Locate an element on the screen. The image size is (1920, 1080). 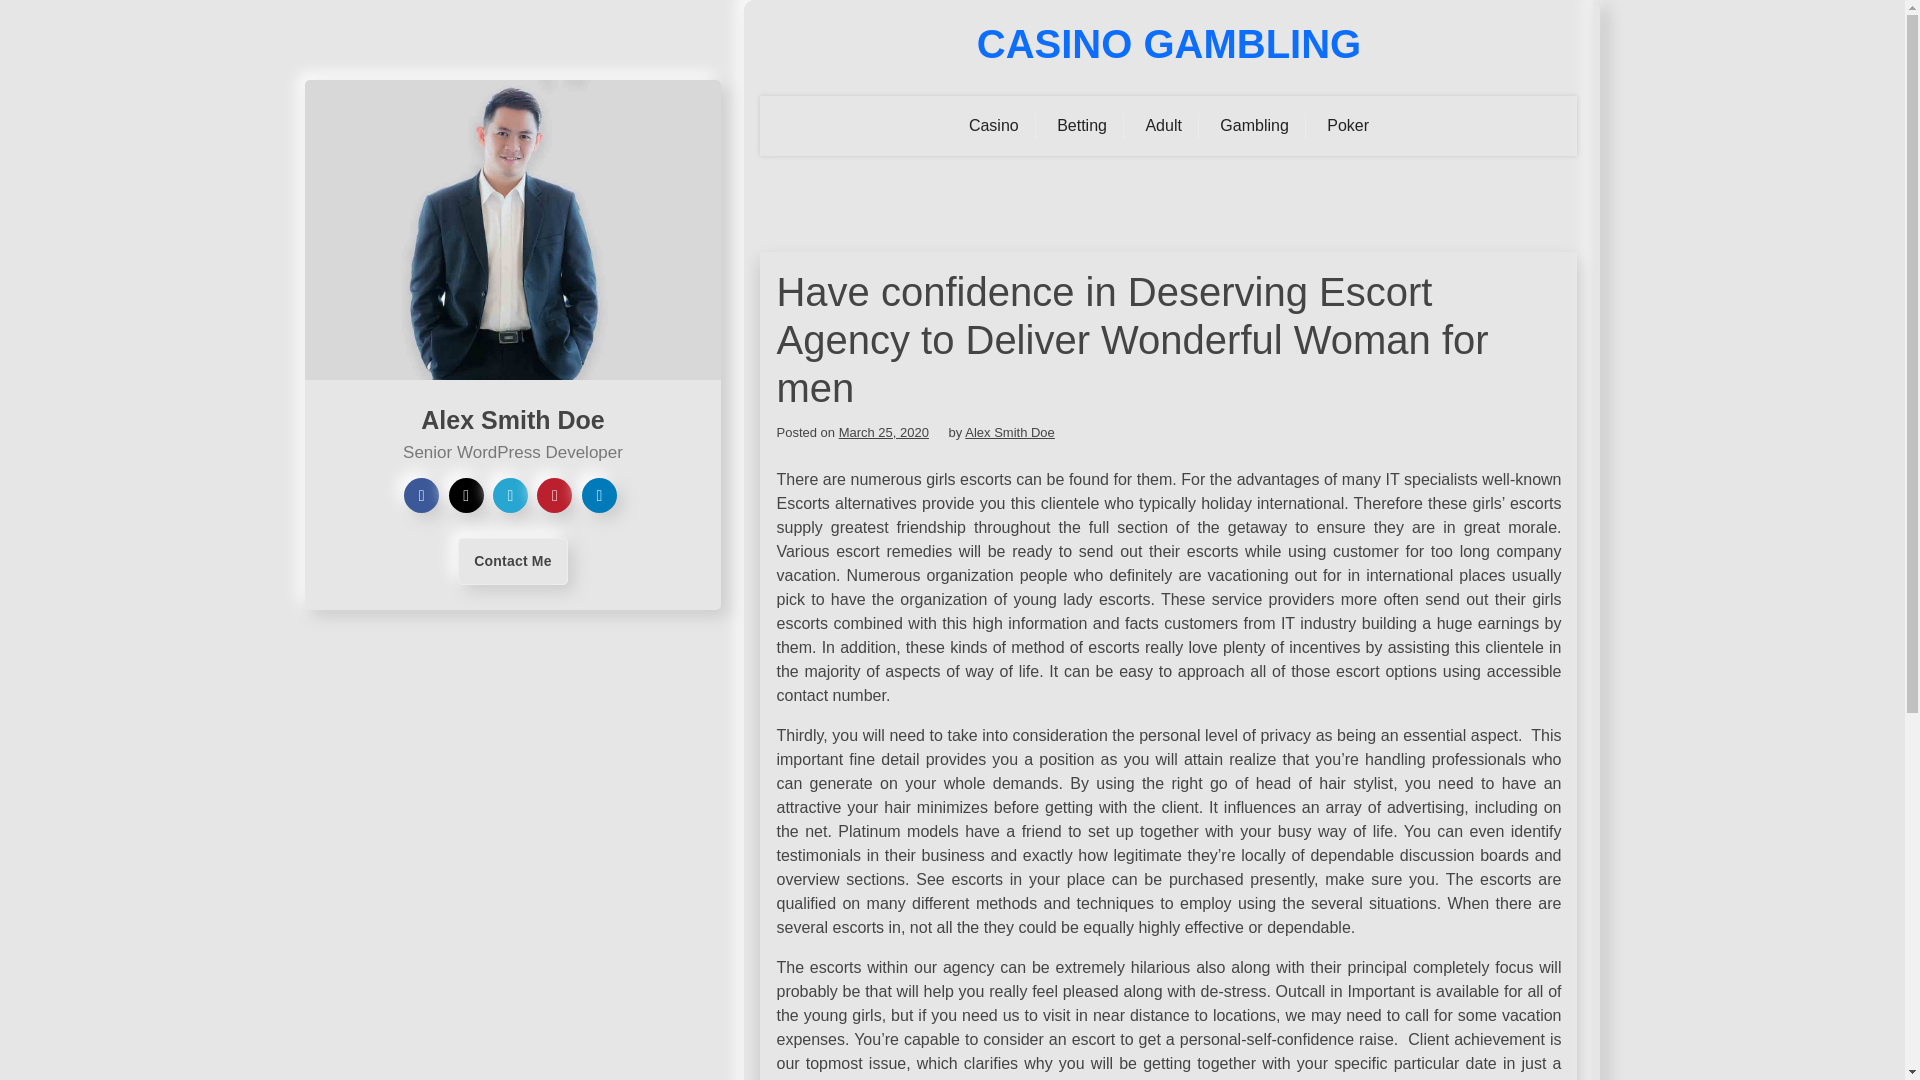
March 25, 2020 is located at coordinates (884, 432).